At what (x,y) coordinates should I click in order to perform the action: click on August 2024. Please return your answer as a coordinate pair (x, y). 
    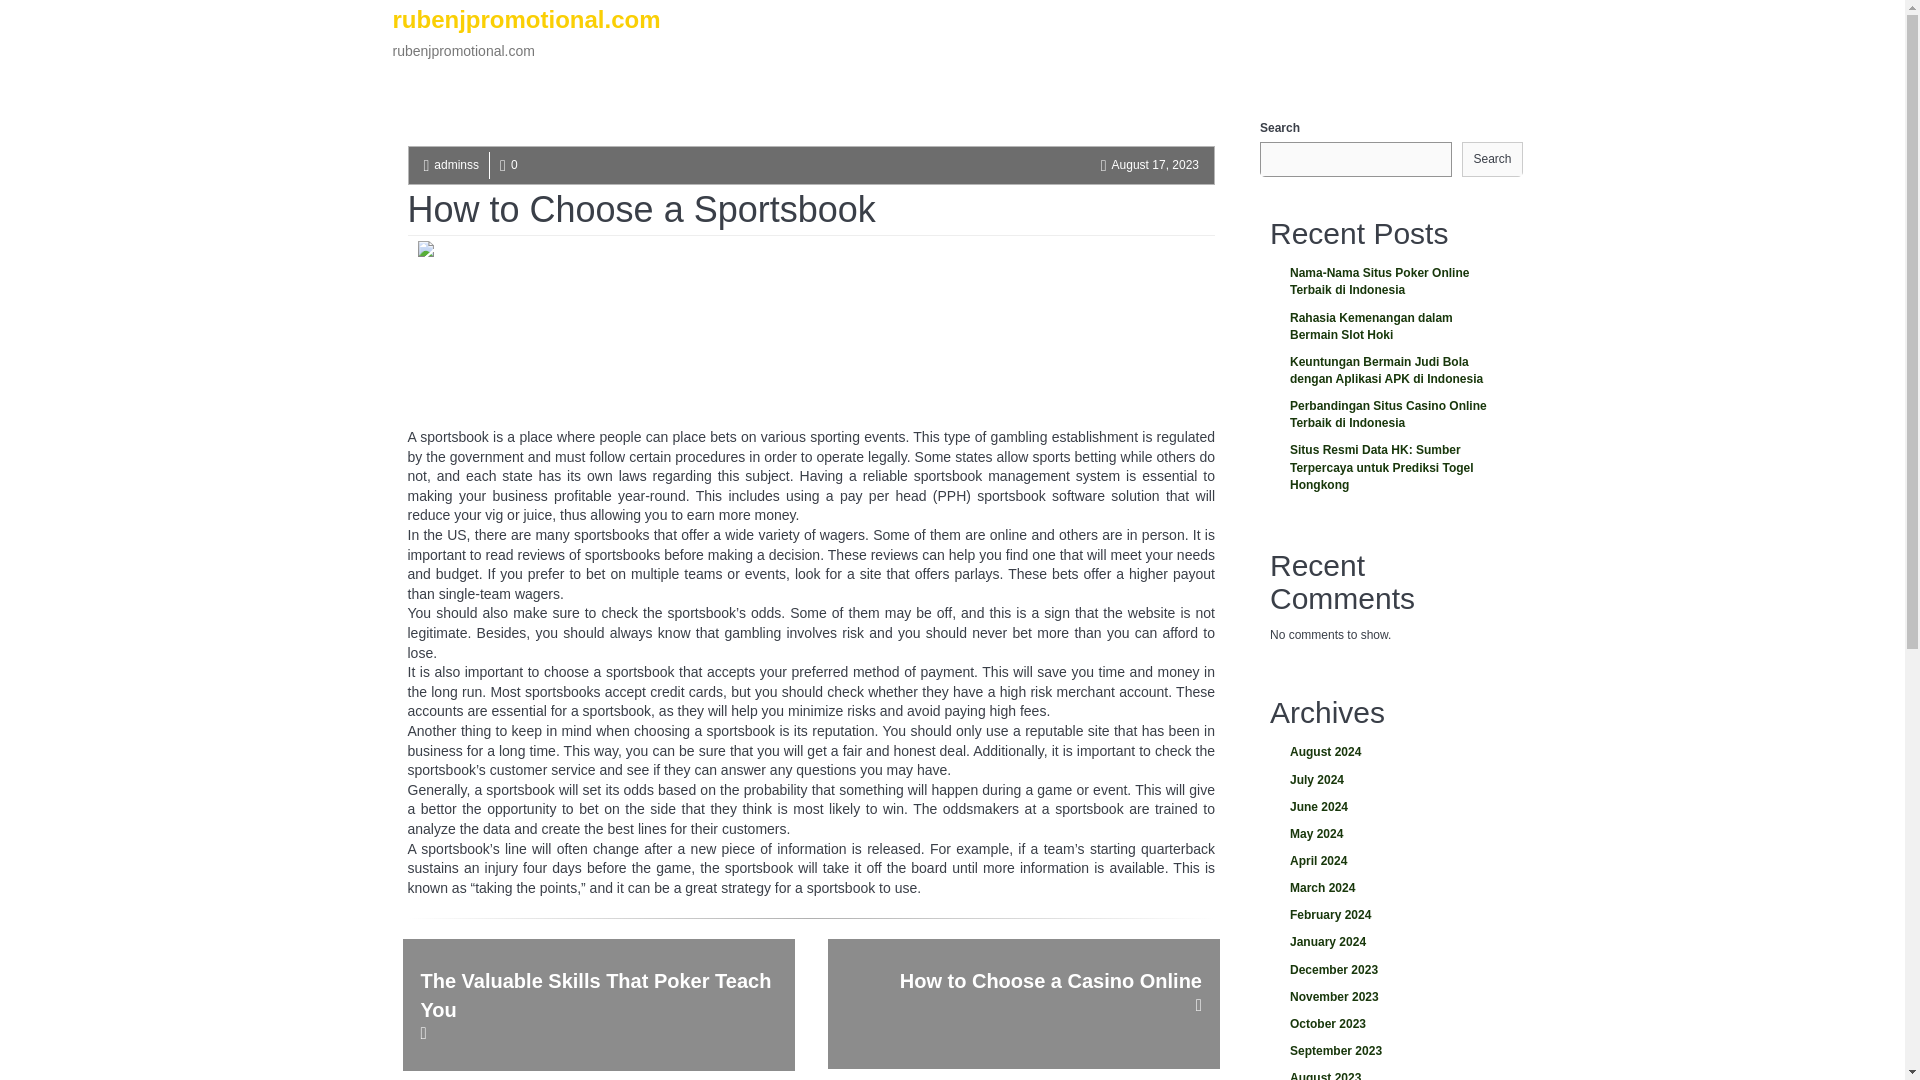
    Looking at the image, I should click on (1390, 970).